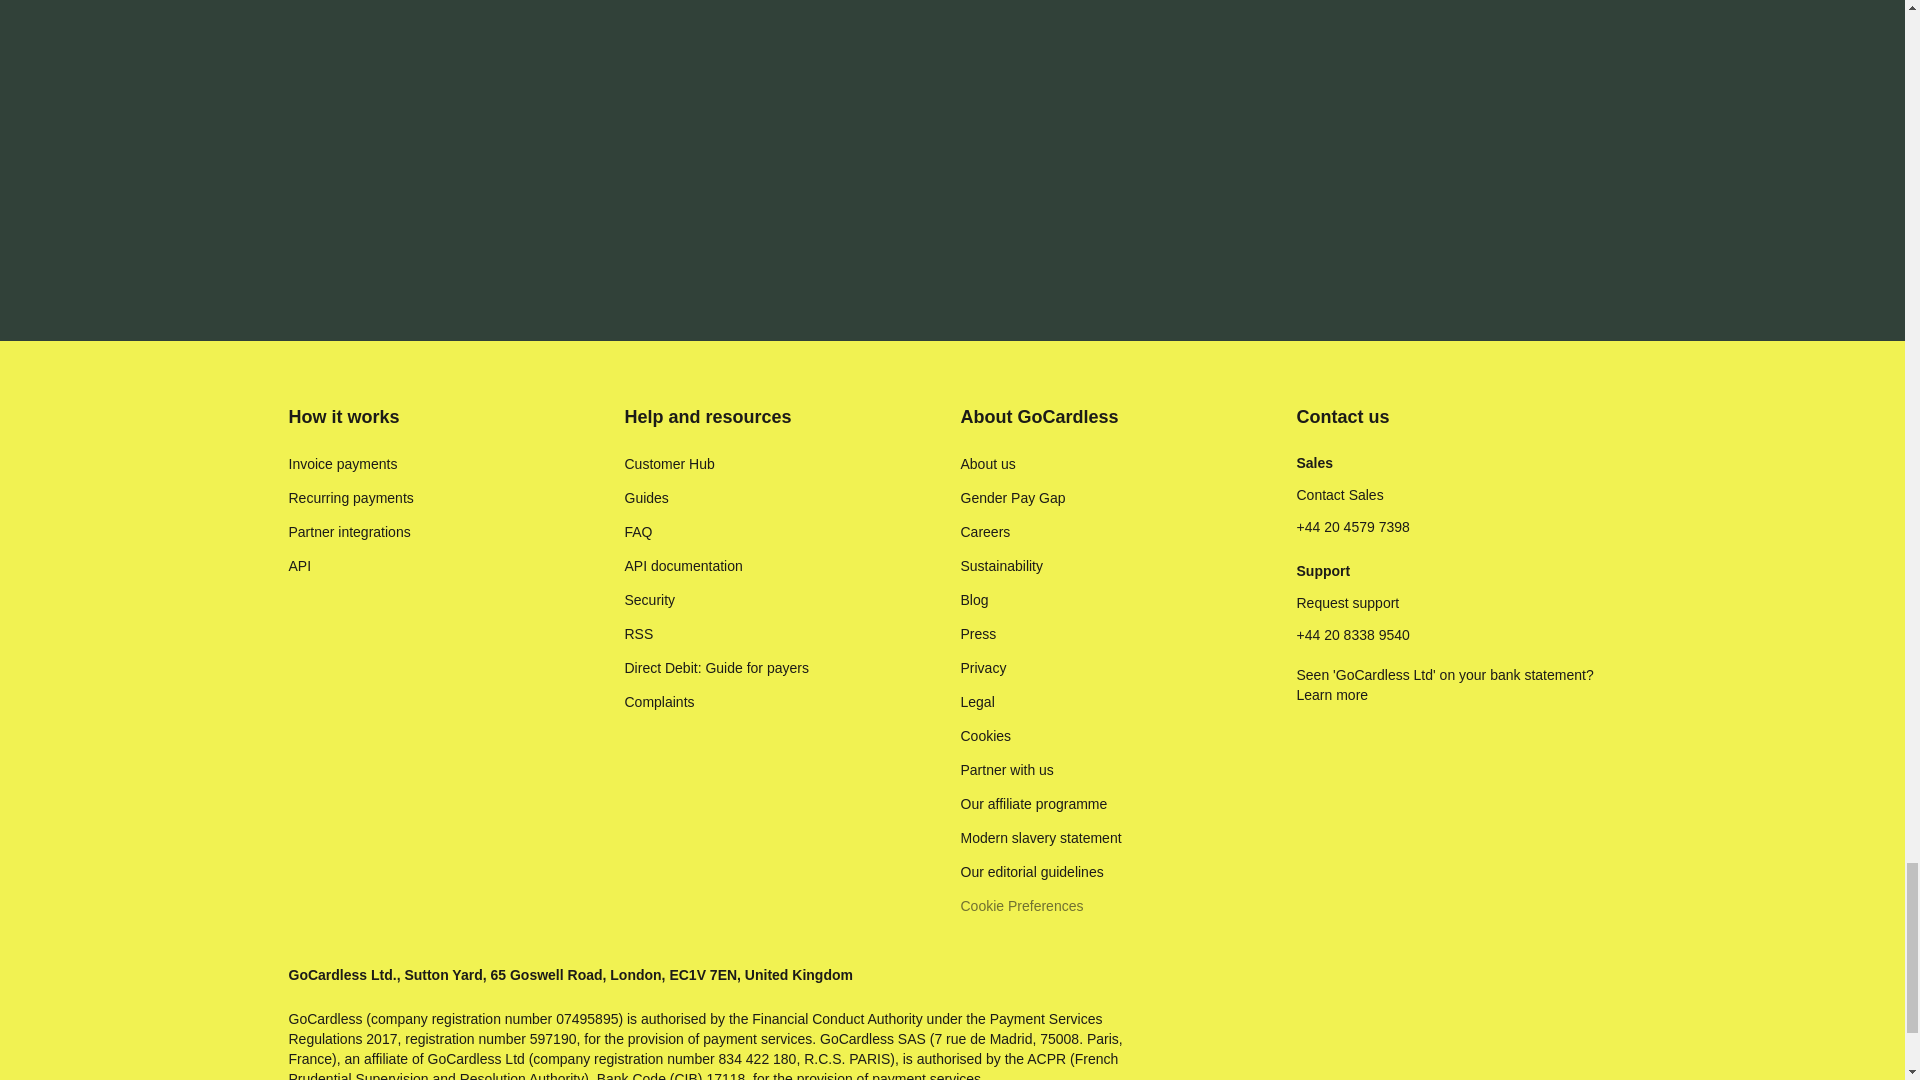 The image size is (1920, 1080). I want to click on Invoice payments, so click(342, 464).